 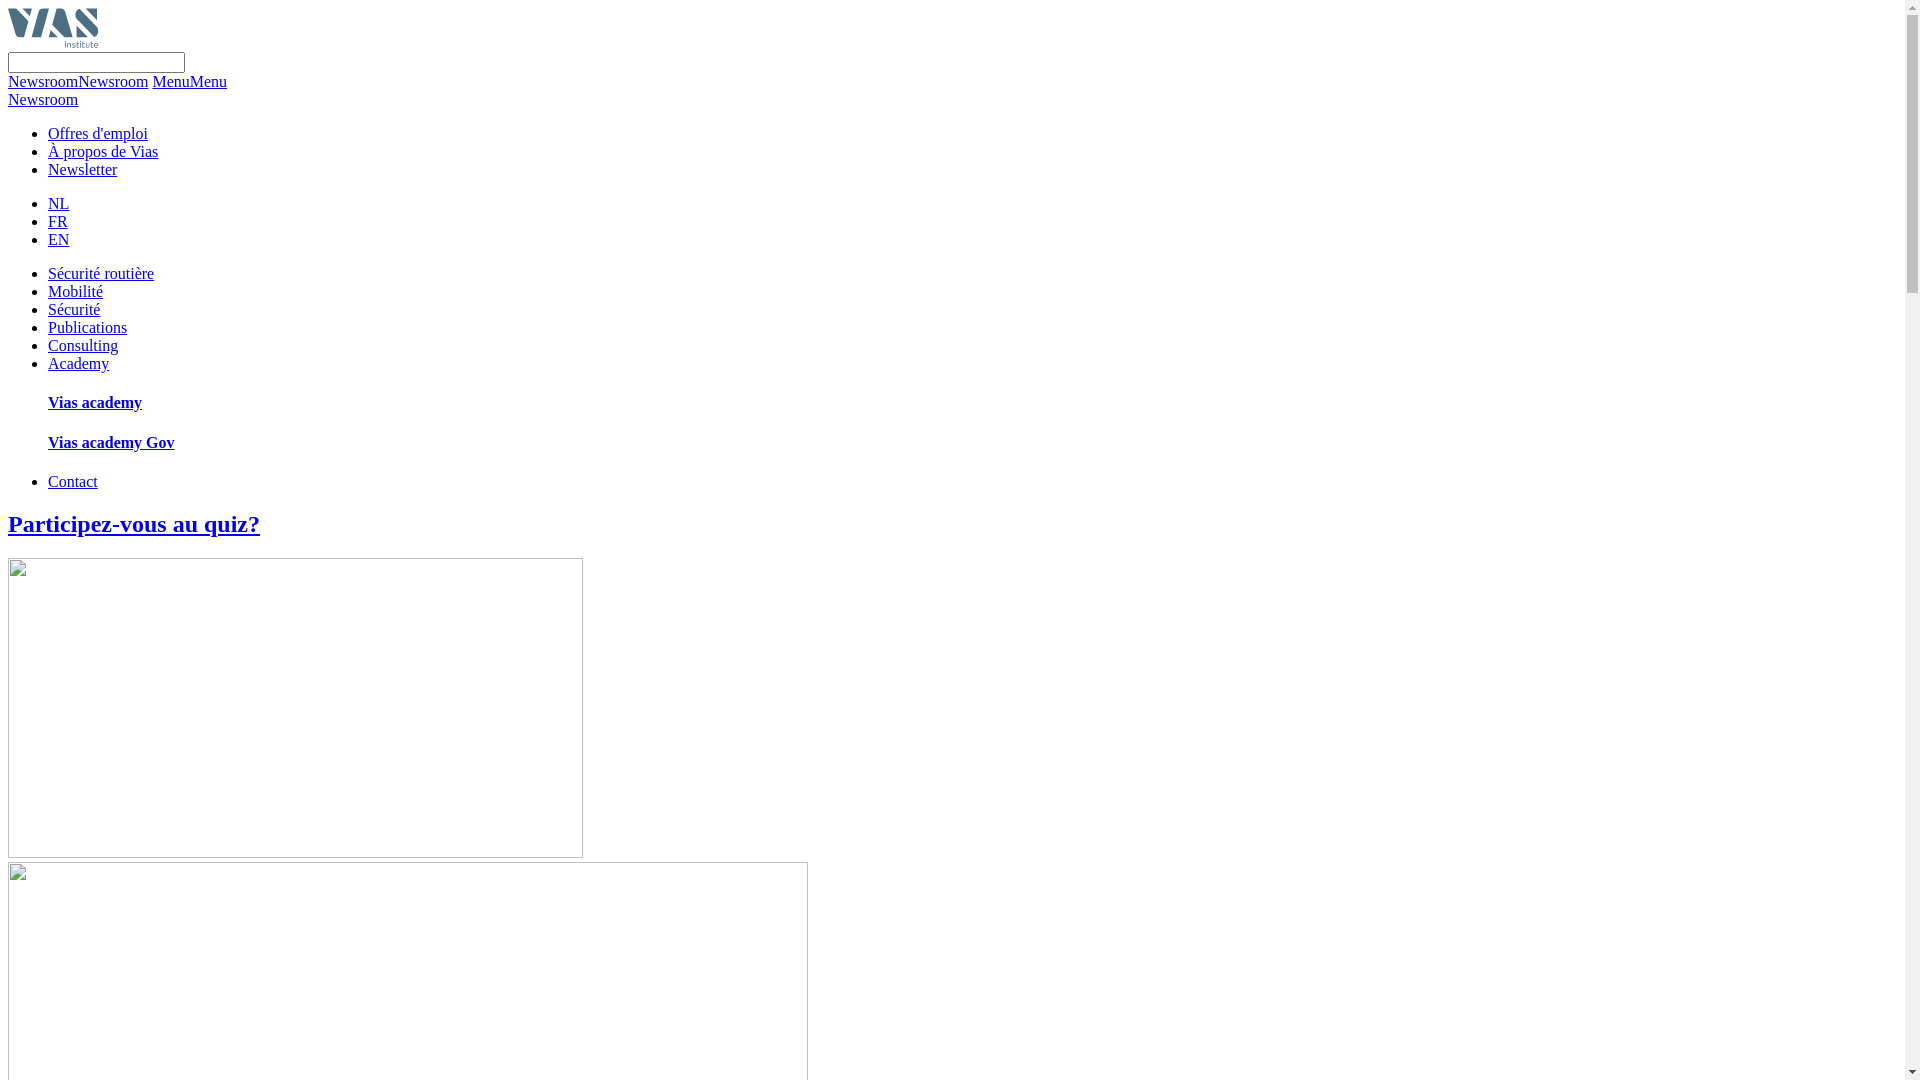 What do you see at coordinates (95, 402) in the screenshot?
I see `Vias academy` at bounding box center [95, 402].